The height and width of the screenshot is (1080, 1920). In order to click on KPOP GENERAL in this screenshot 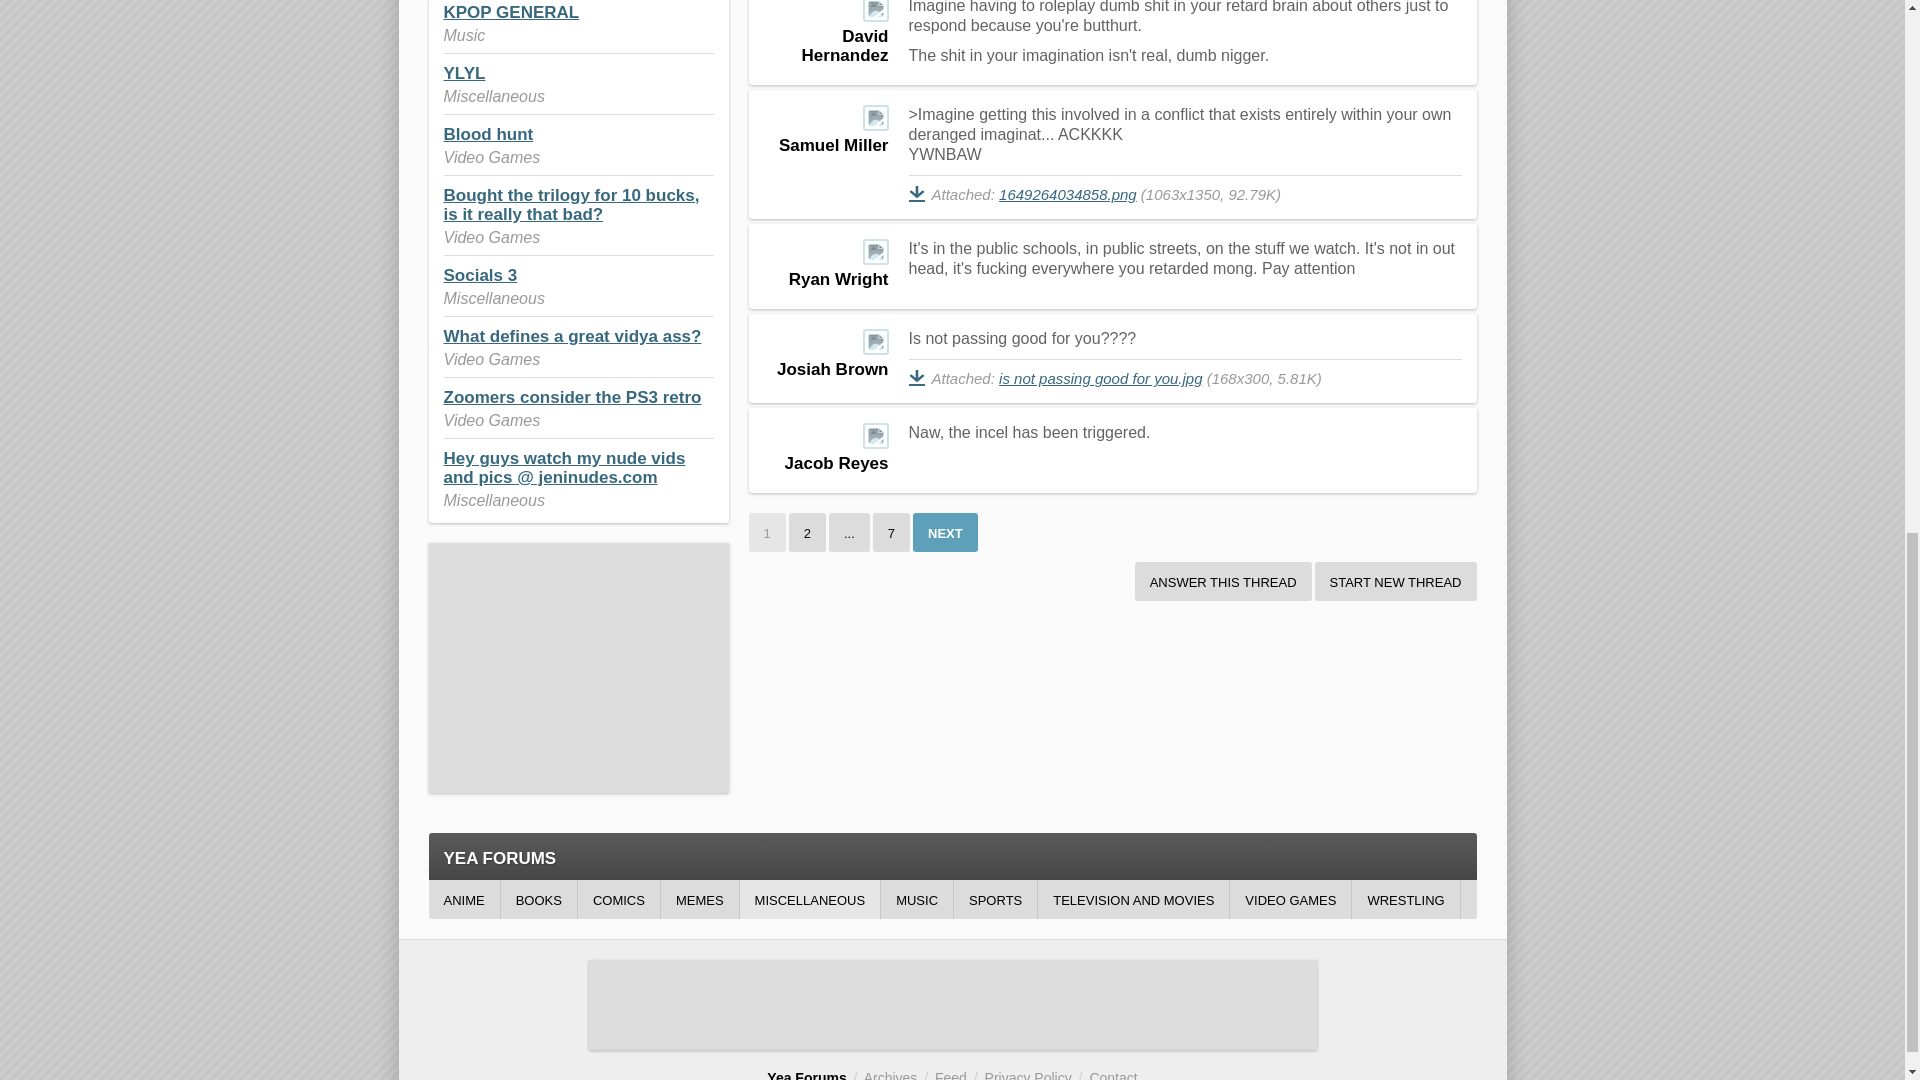, I will do `click(511, 12)`.